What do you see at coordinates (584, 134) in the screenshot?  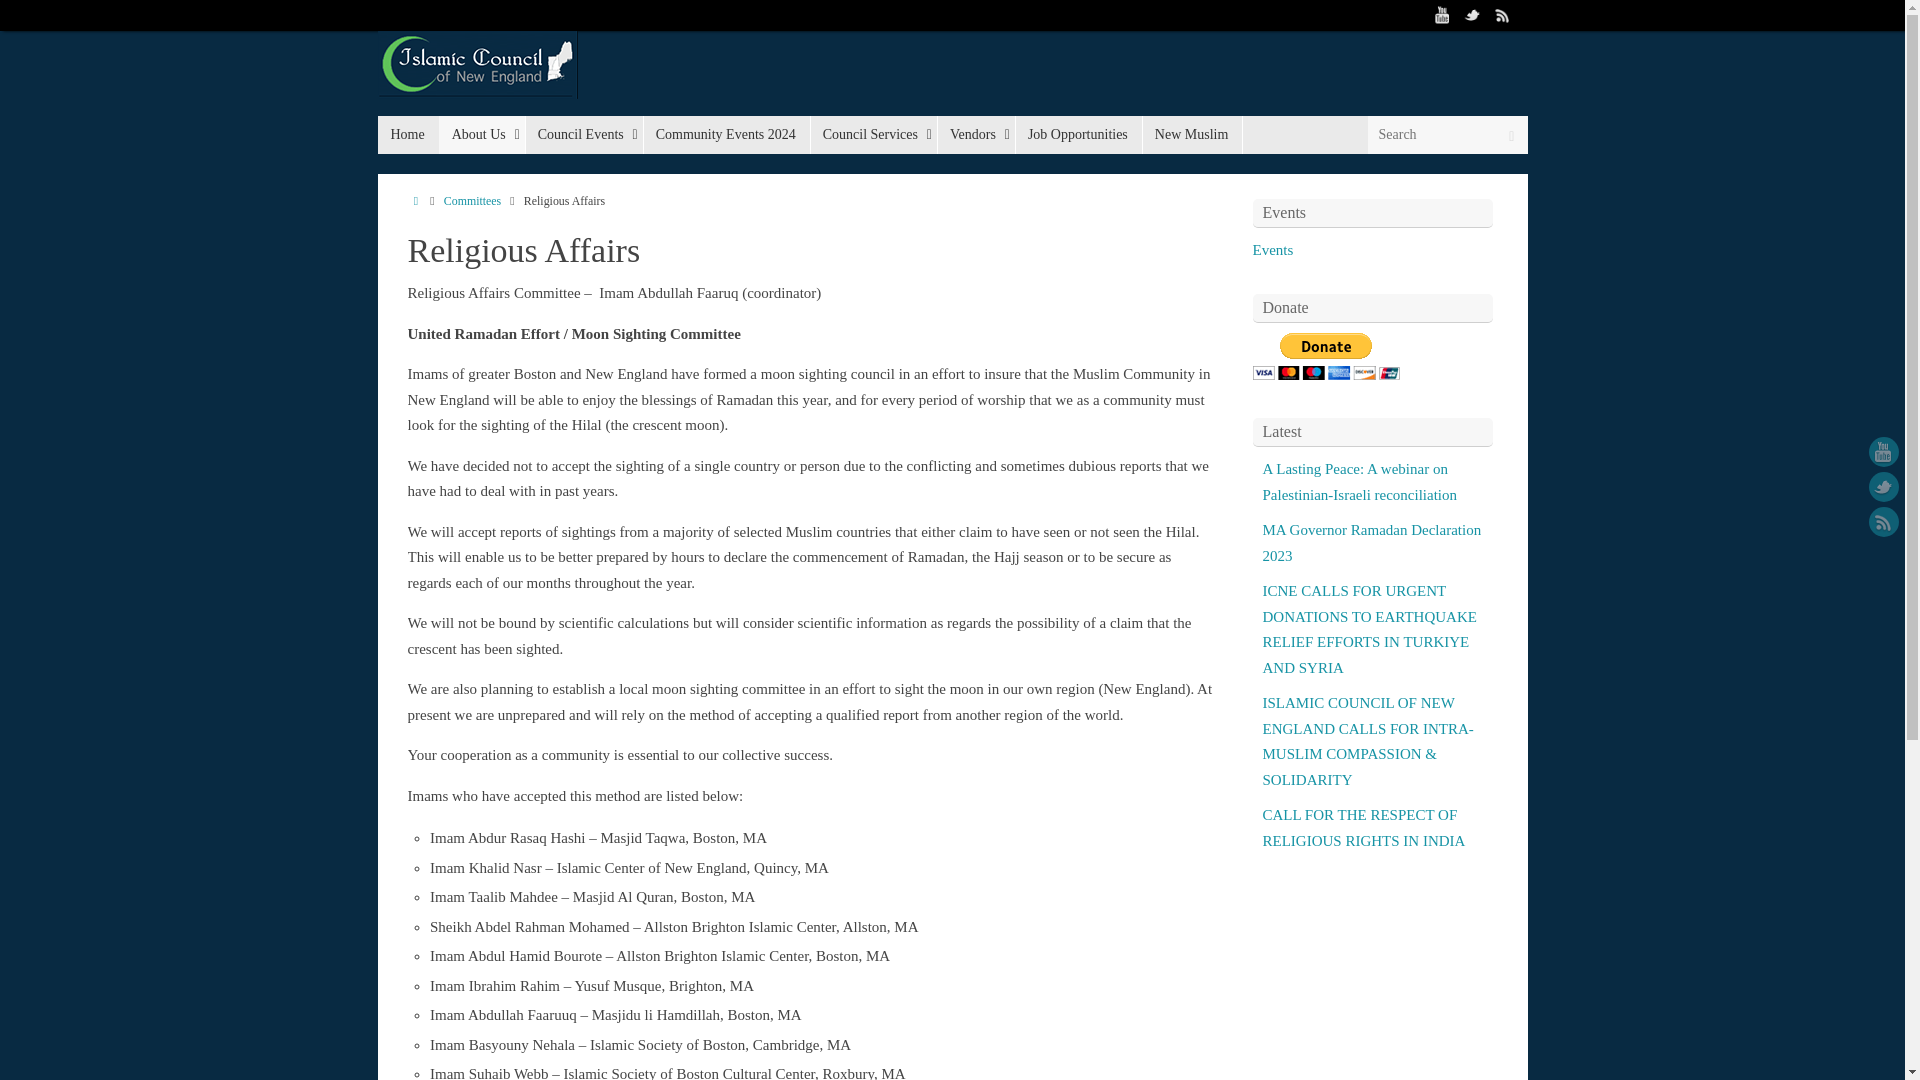 I see `Council Events` at bounding box center [584, 134].